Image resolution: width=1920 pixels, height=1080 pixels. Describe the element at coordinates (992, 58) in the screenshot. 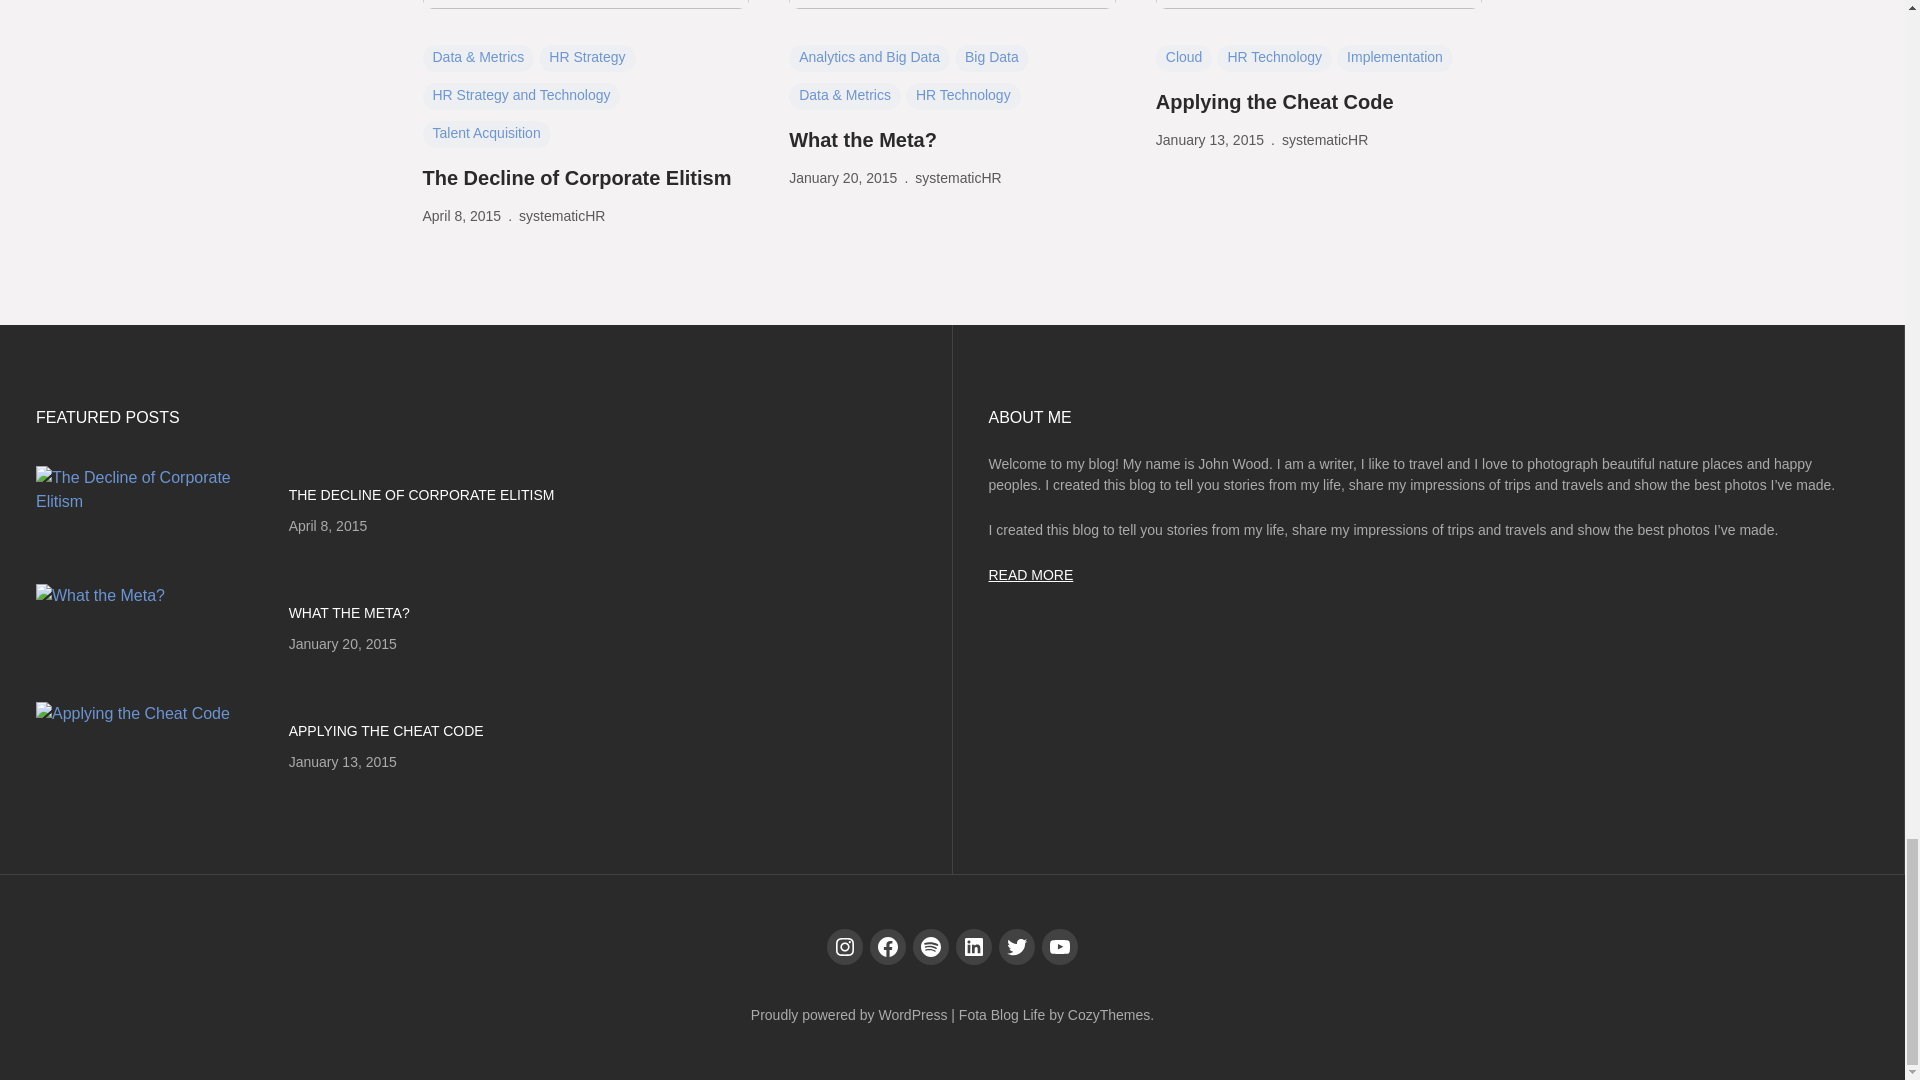

I see `Big Data` at that location.